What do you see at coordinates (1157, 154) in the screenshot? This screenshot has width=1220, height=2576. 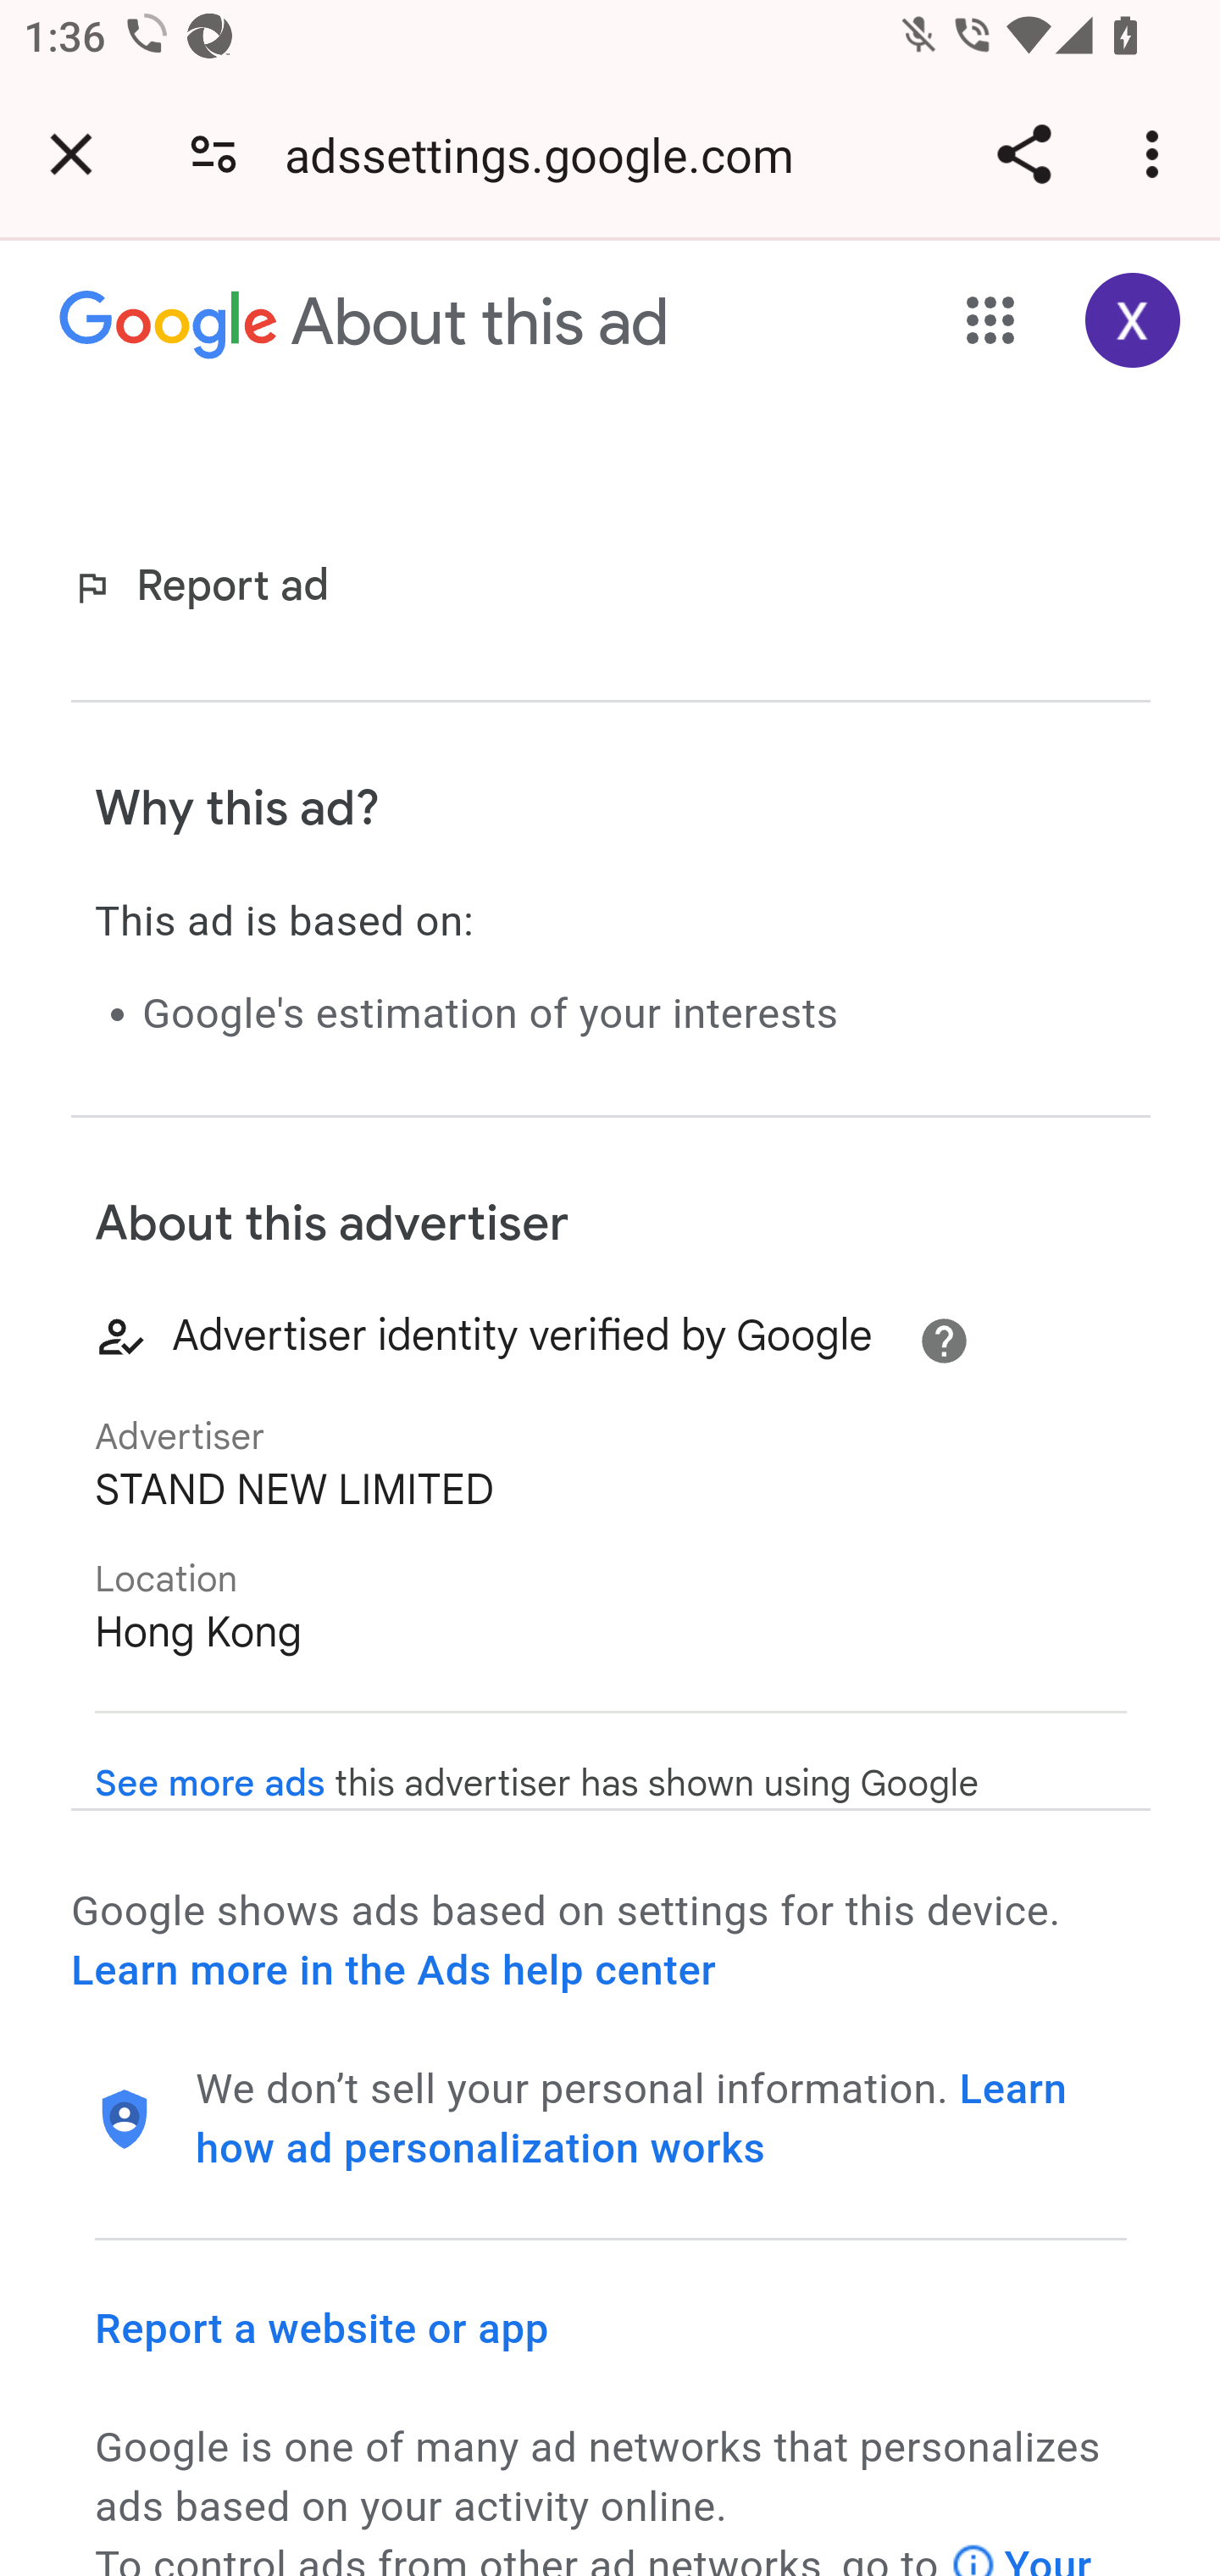 I see `Customize and control Google Chrome` at bounding box center [1157, 154].